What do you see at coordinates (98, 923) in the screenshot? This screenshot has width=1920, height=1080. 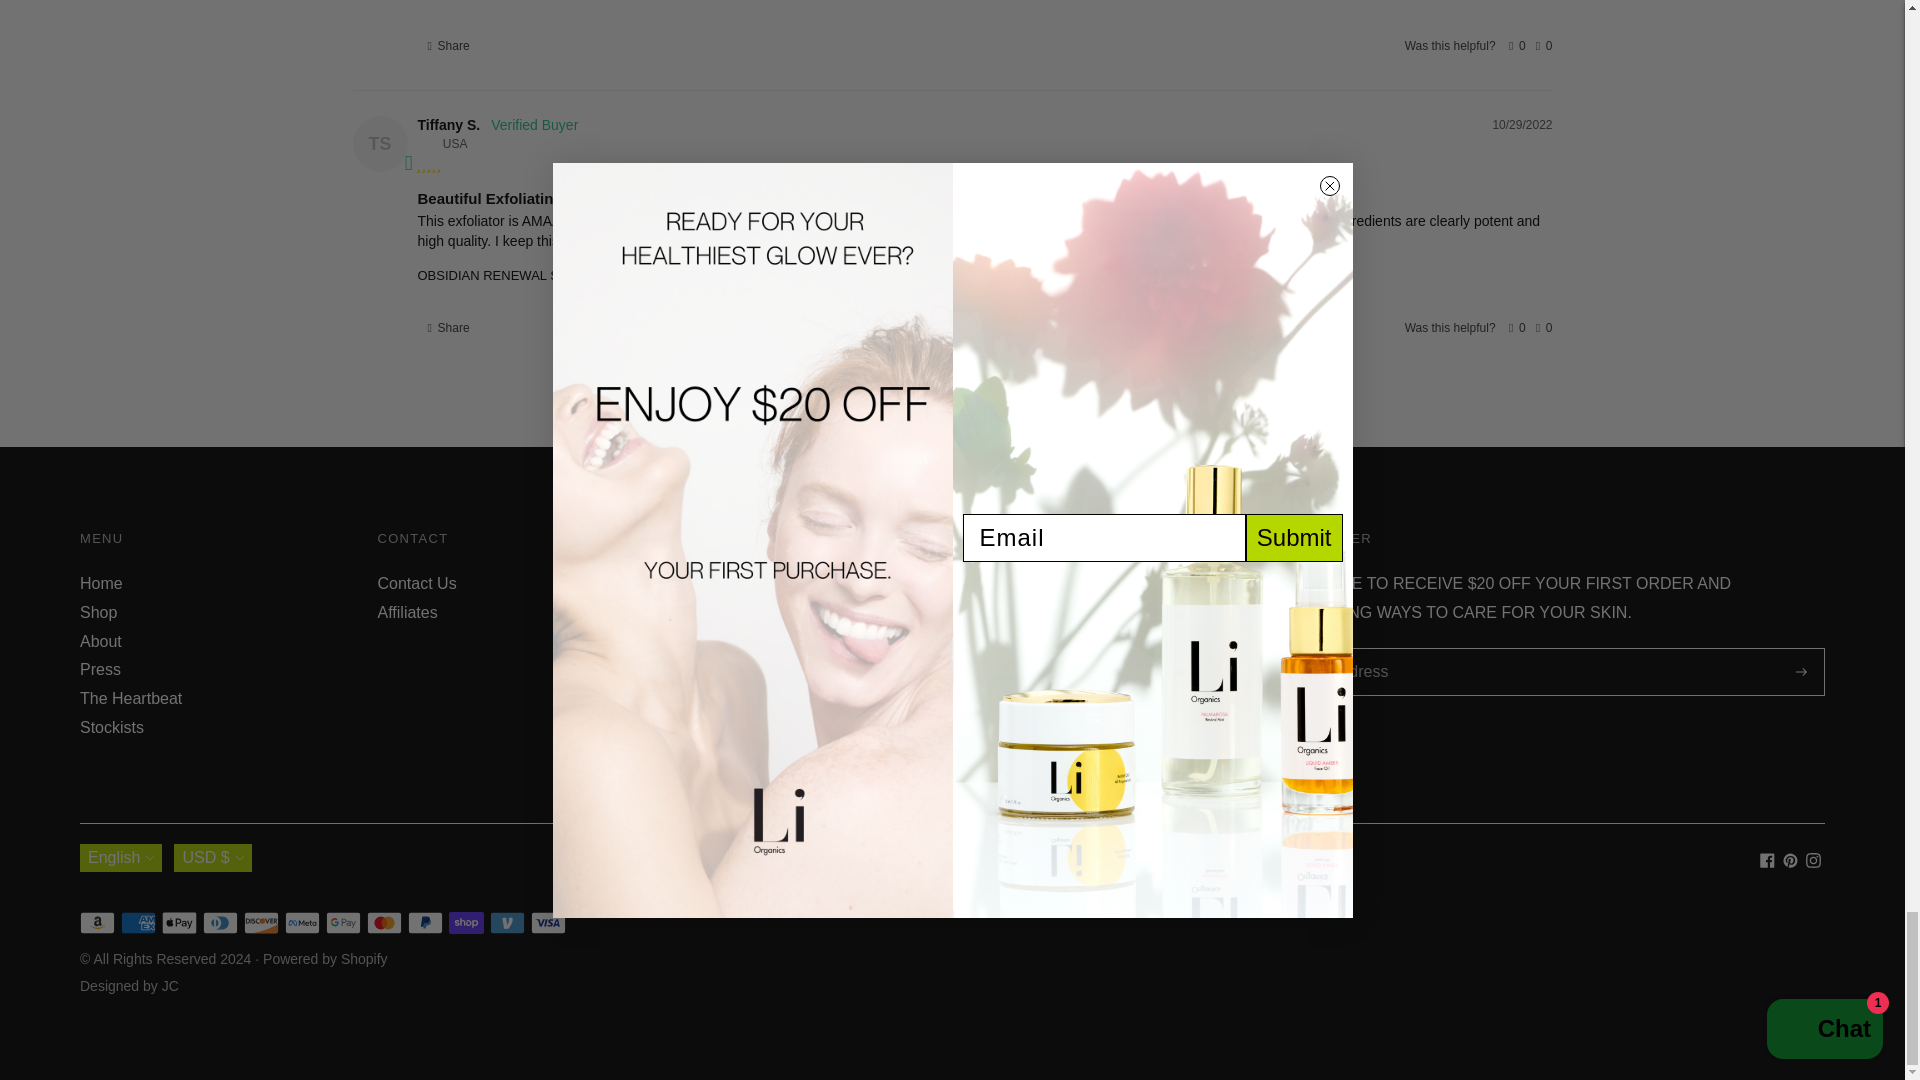 I see `Amazon` at bounding box center [98, 923].